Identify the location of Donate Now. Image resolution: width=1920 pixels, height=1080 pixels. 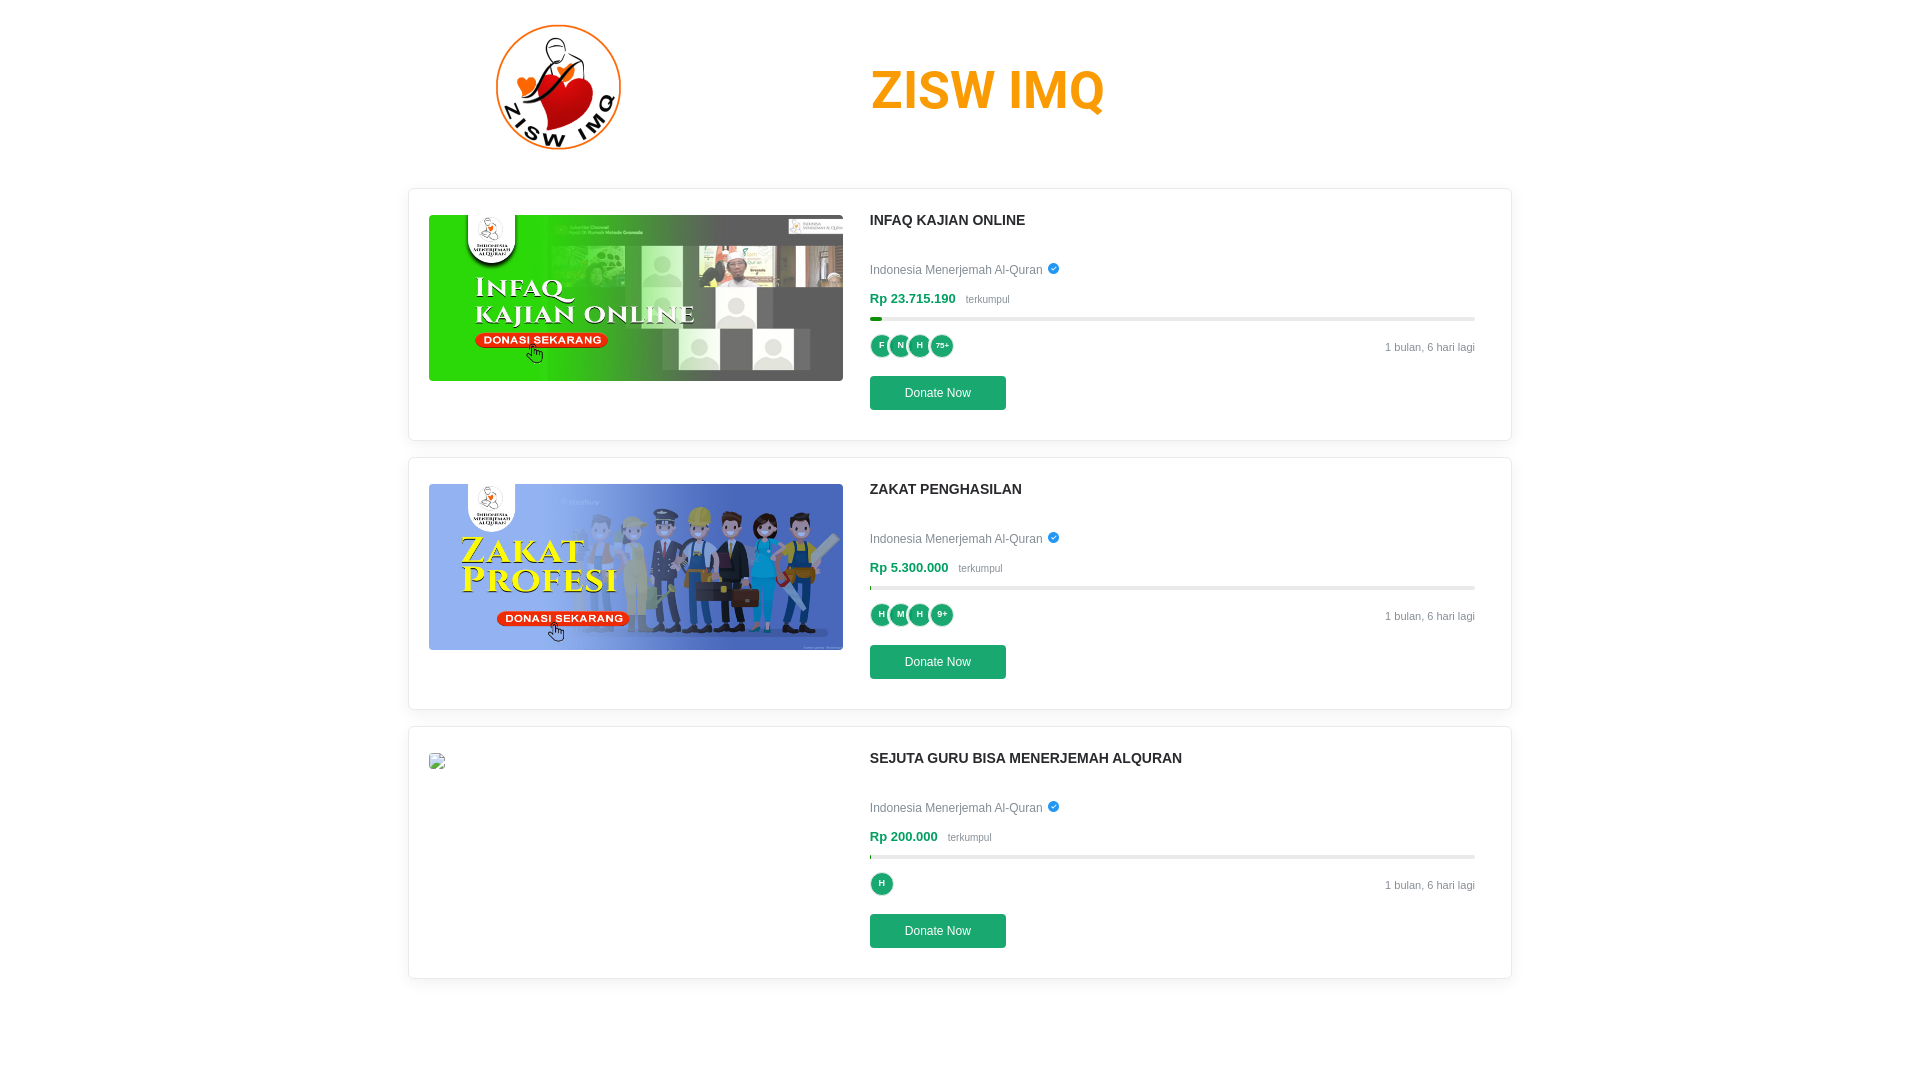
(938, 662).